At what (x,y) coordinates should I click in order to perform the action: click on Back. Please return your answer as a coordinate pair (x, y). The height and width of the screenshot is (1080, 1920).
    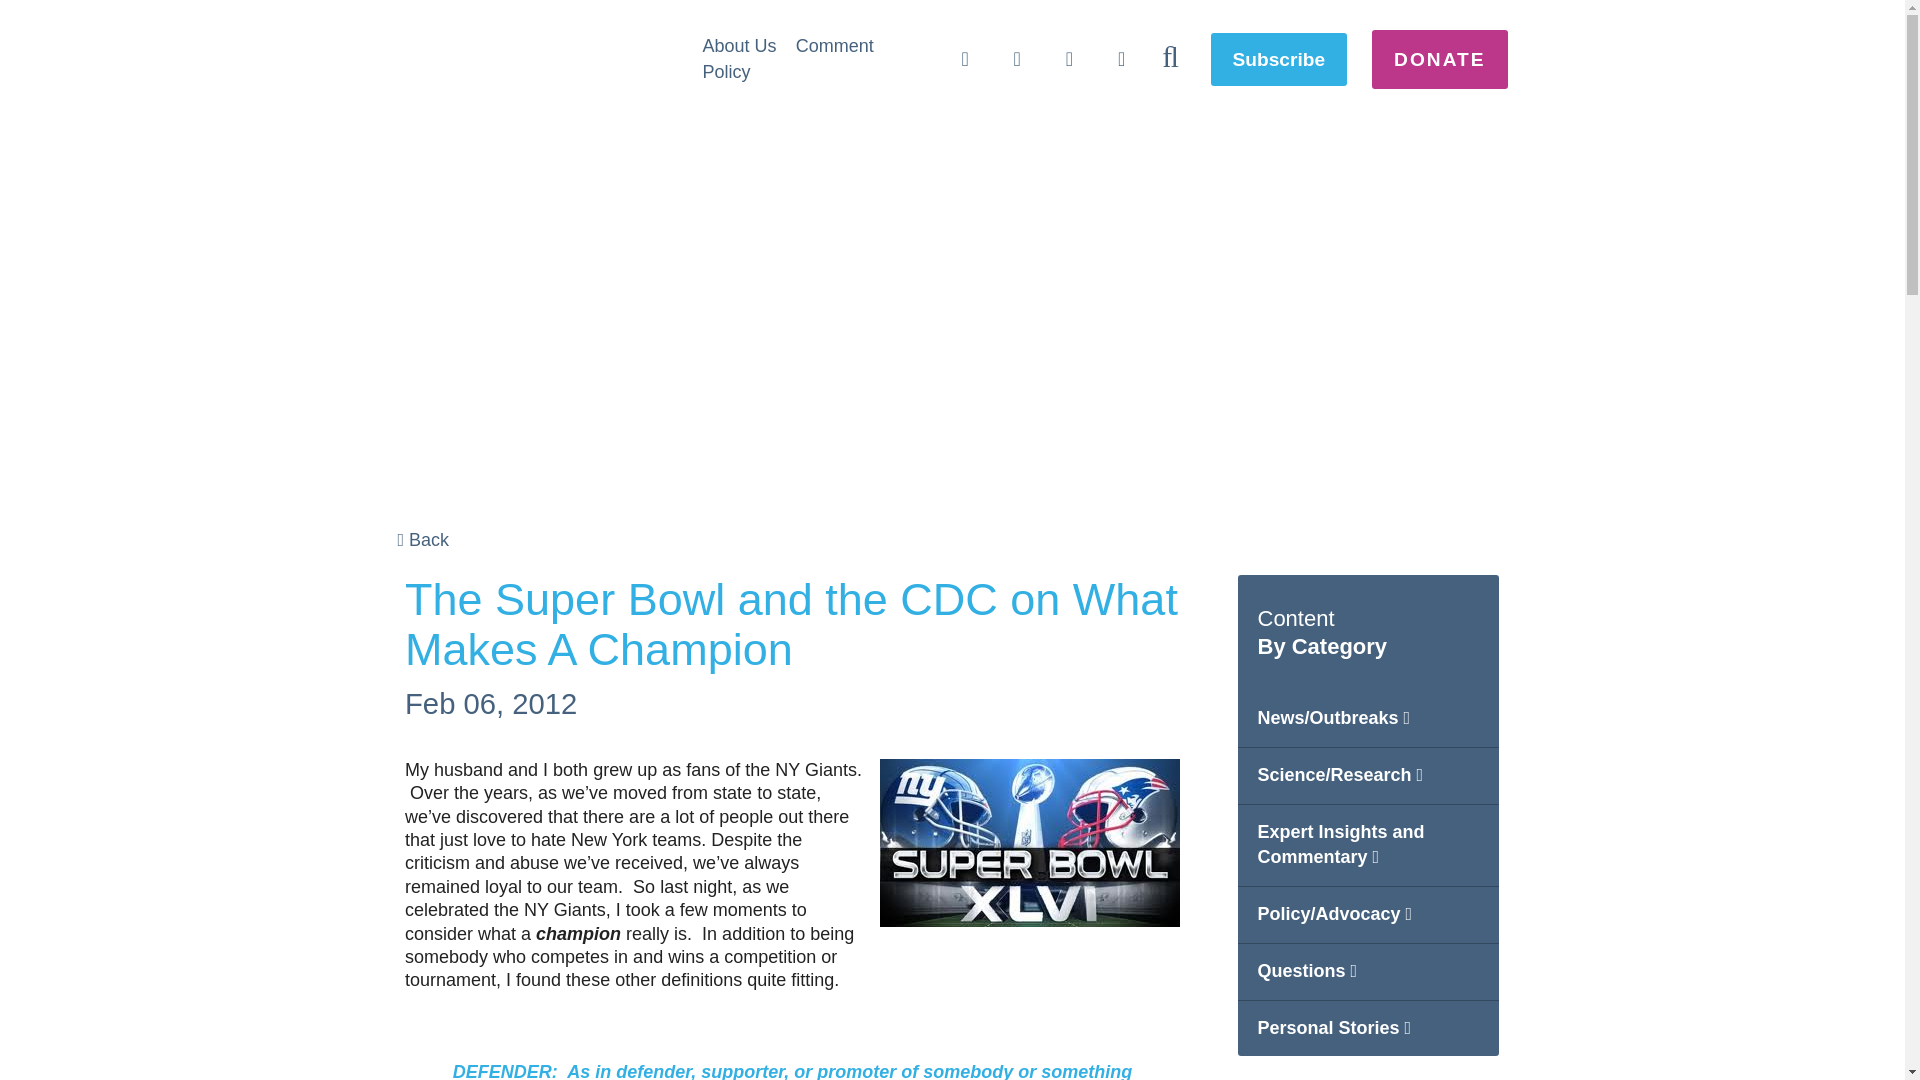
    Looking at the image, I should click on (423, 540).